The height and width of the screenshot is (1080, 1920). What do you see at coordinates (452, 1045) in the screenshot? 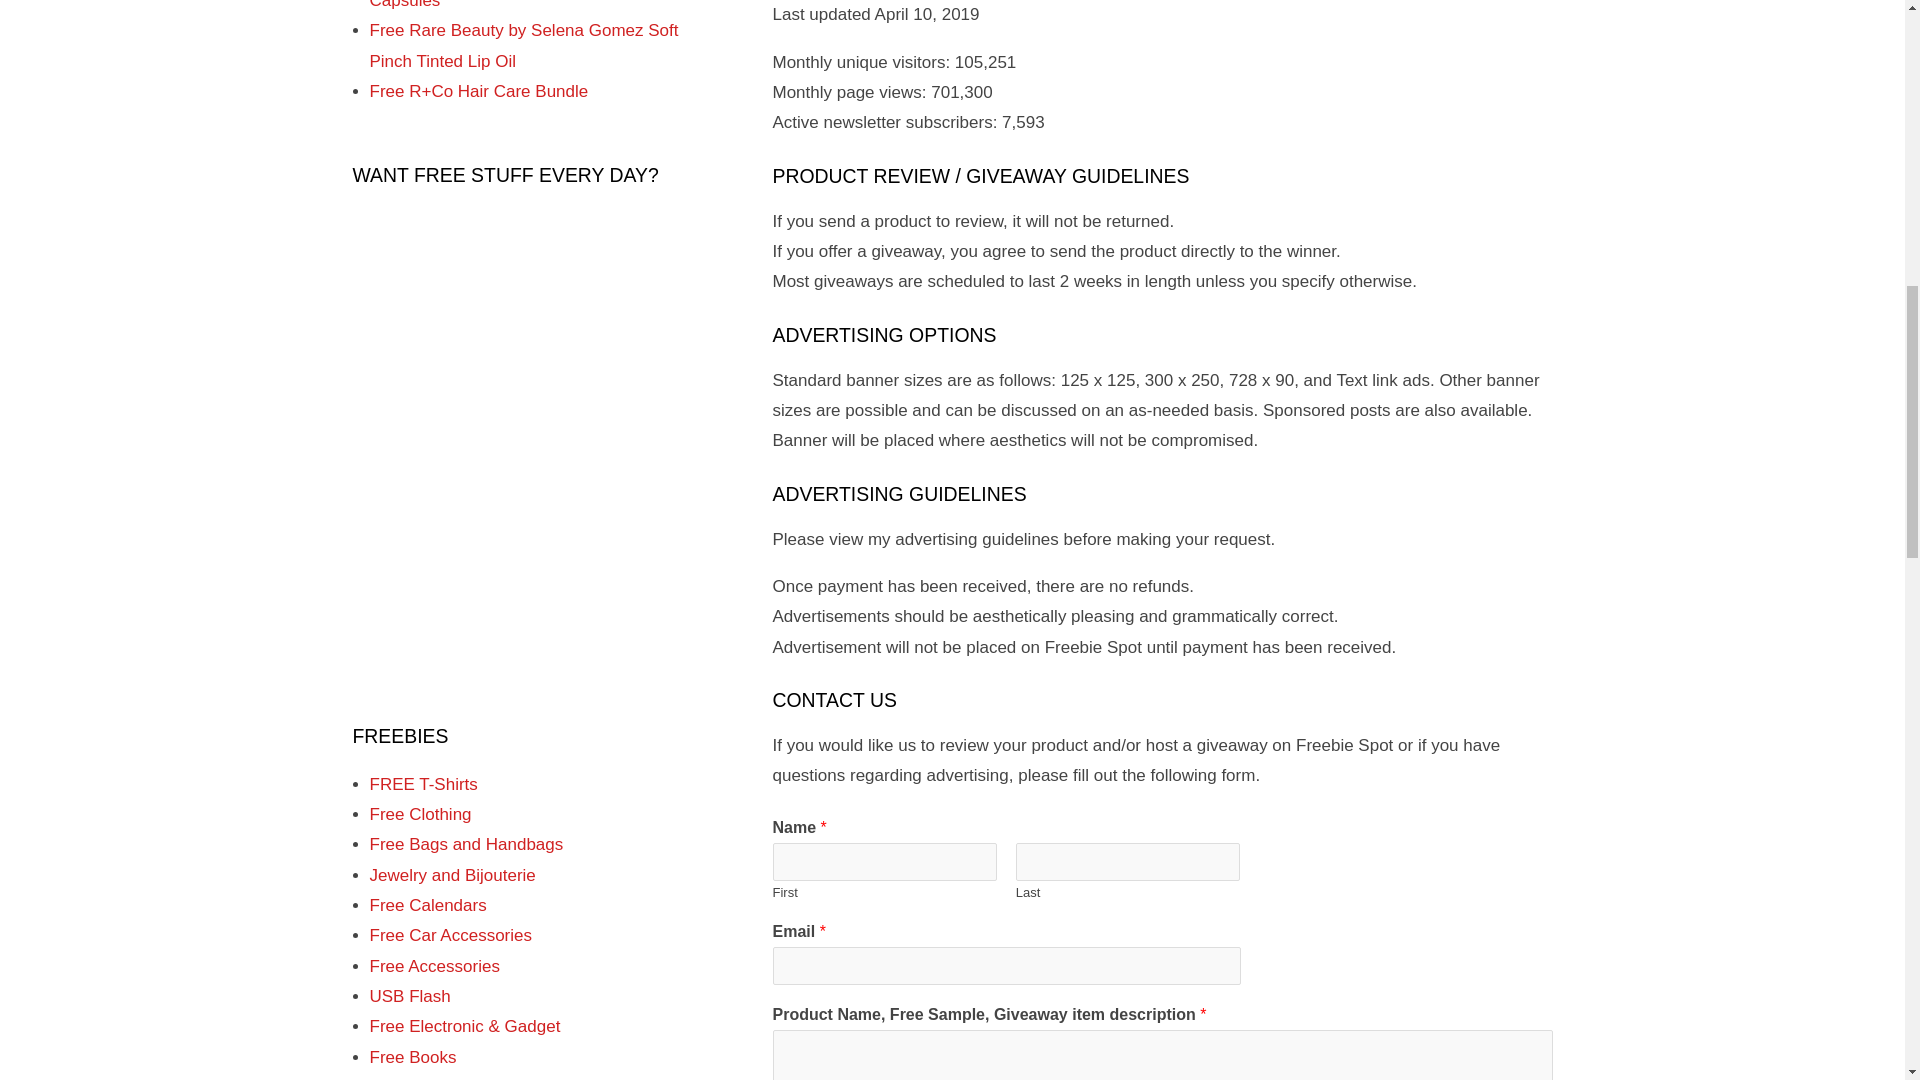
I see `Free Car Accessories` at bounding box center [452, 1045].